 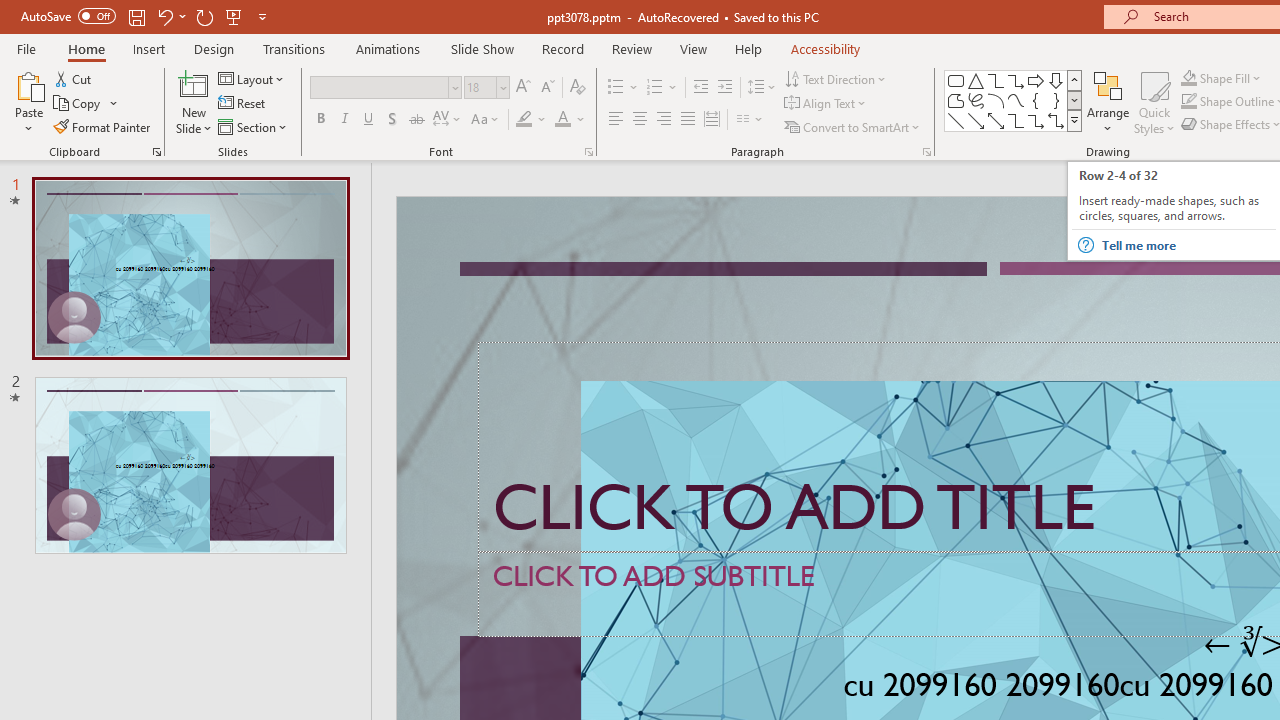 What do you see at coordinates (700, 88) in the screenshot?
I see `Decrease Indent` at bounding box center [700, 88].